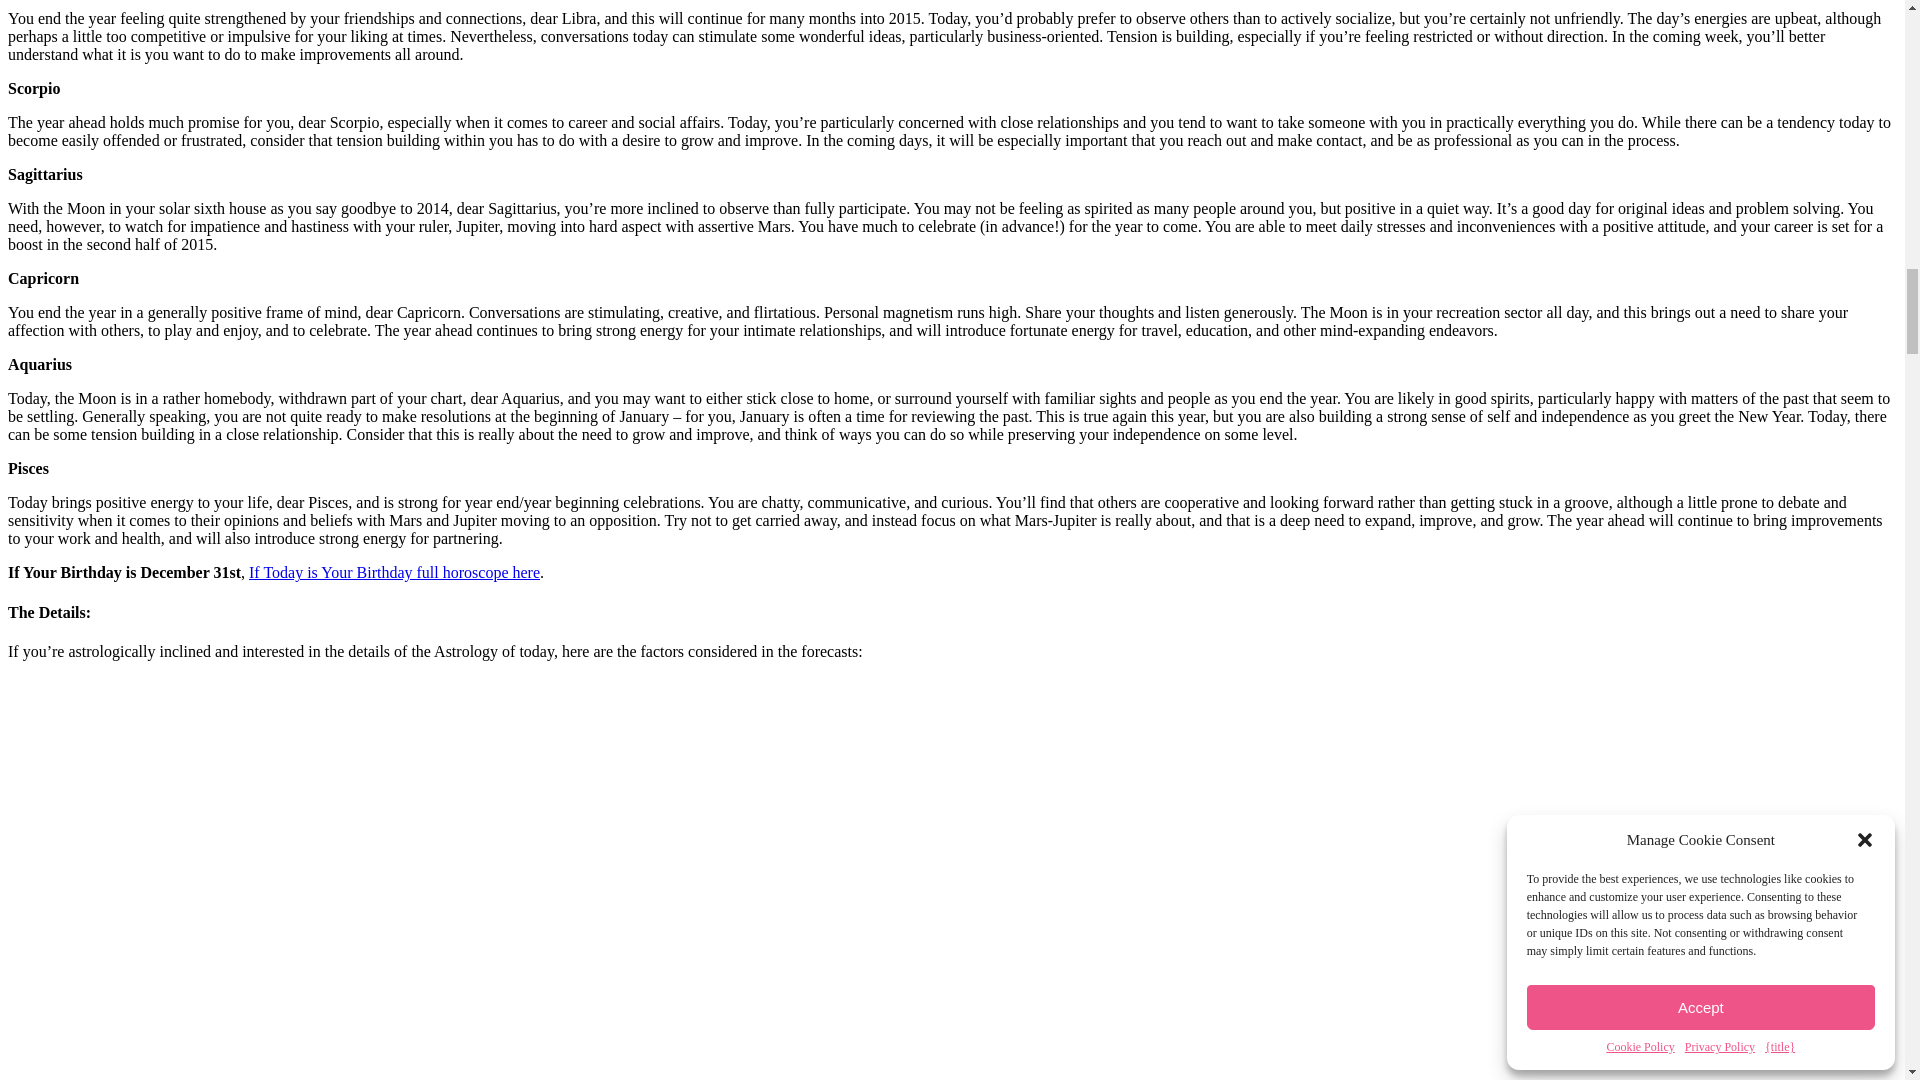 This screenshot has width=1920, height=1080. Describe the element at coordinates (394, 572) in the screenshot. I see `If Today is Your Birthday full horoscope here` at that location.